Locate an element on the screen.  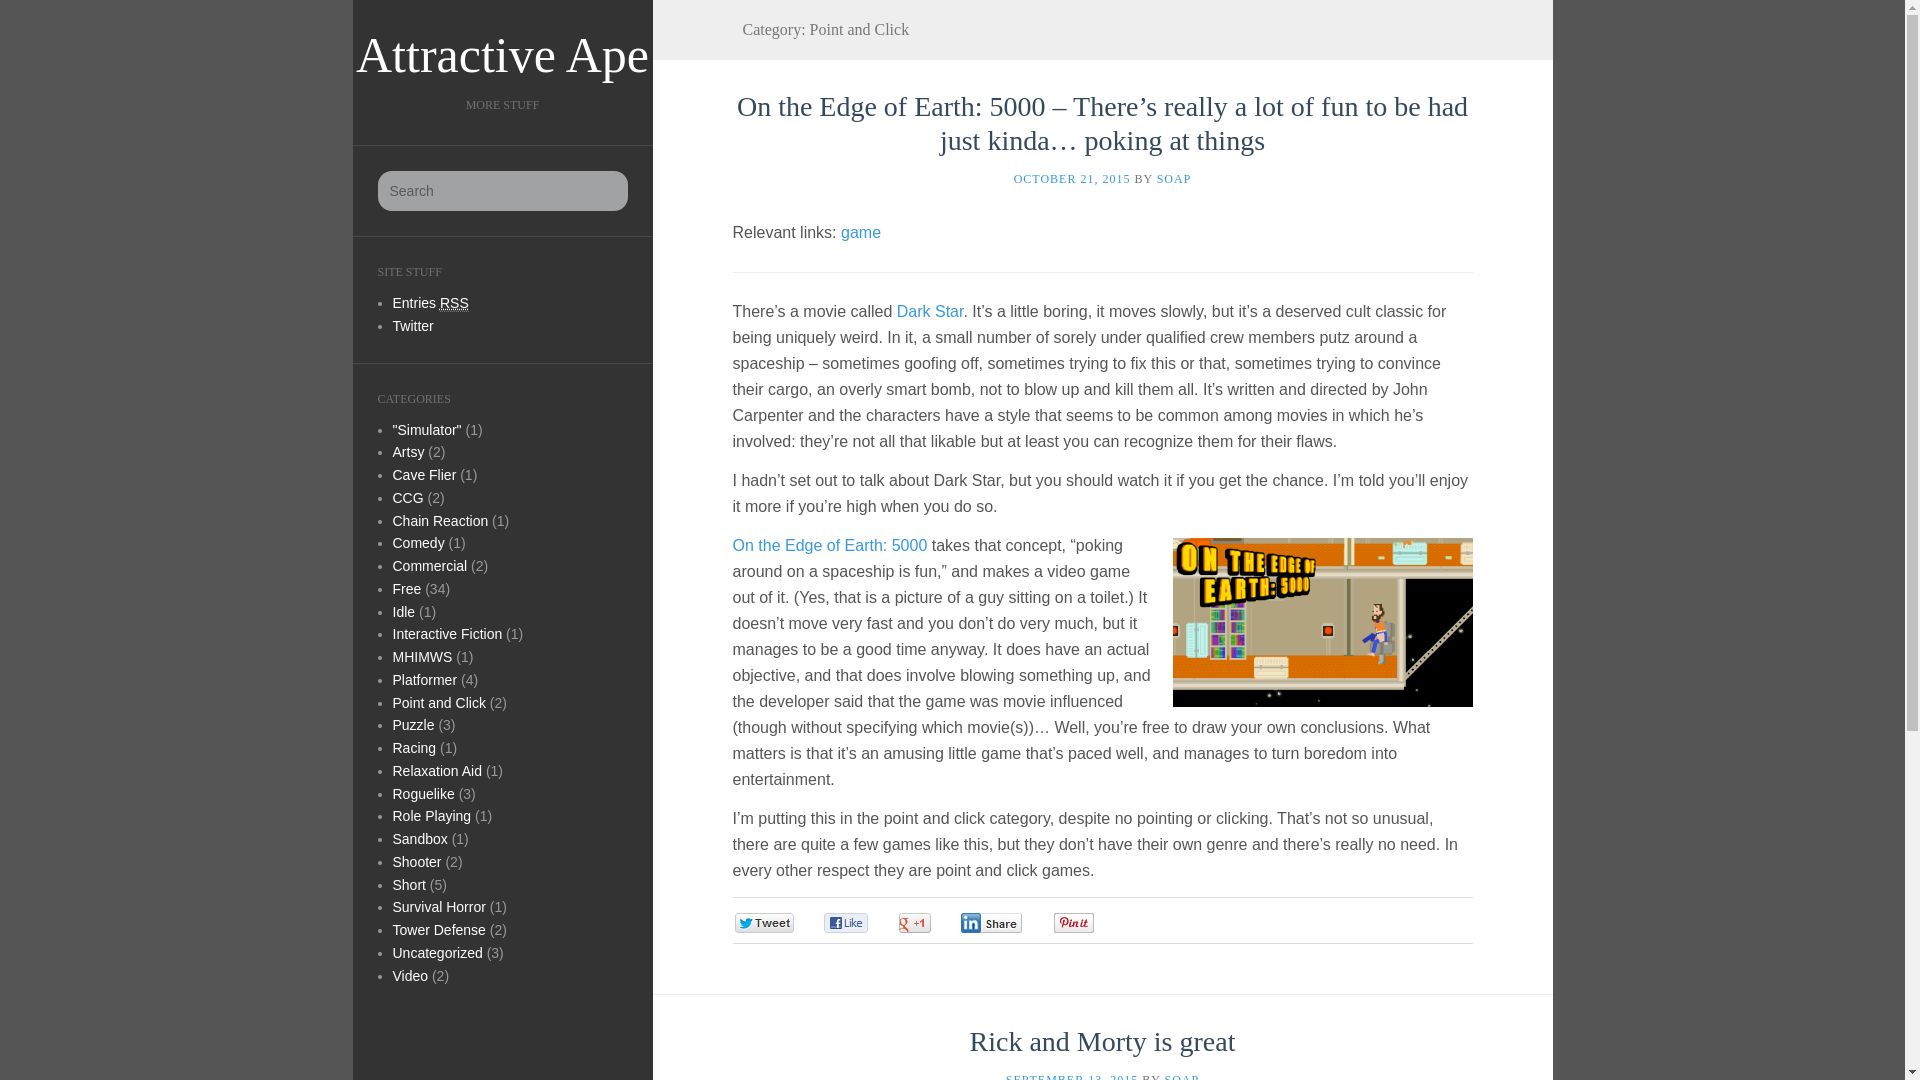
OCTOBER 21, 2015 is located at coordinates (1072, 178).